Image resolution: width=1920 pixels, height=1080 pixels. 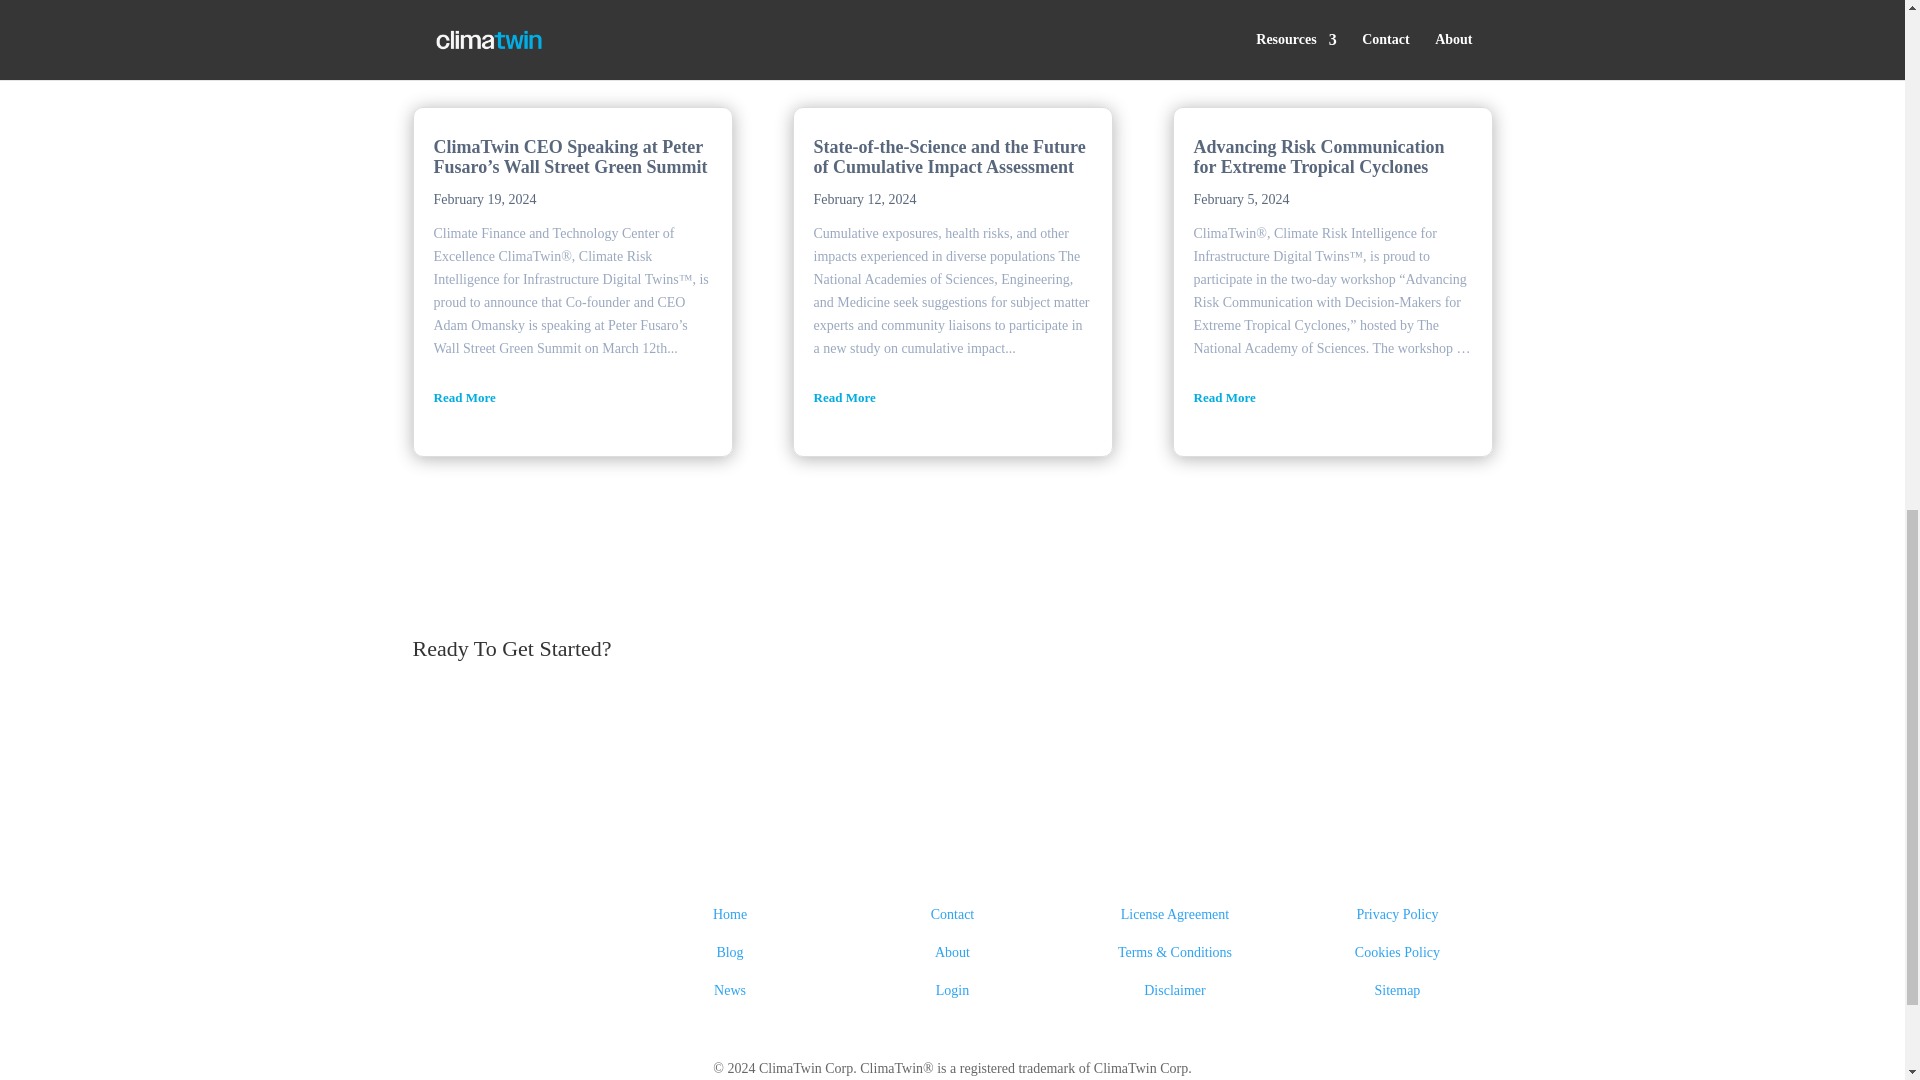 I want to click on News, so click(x=730, y=990).